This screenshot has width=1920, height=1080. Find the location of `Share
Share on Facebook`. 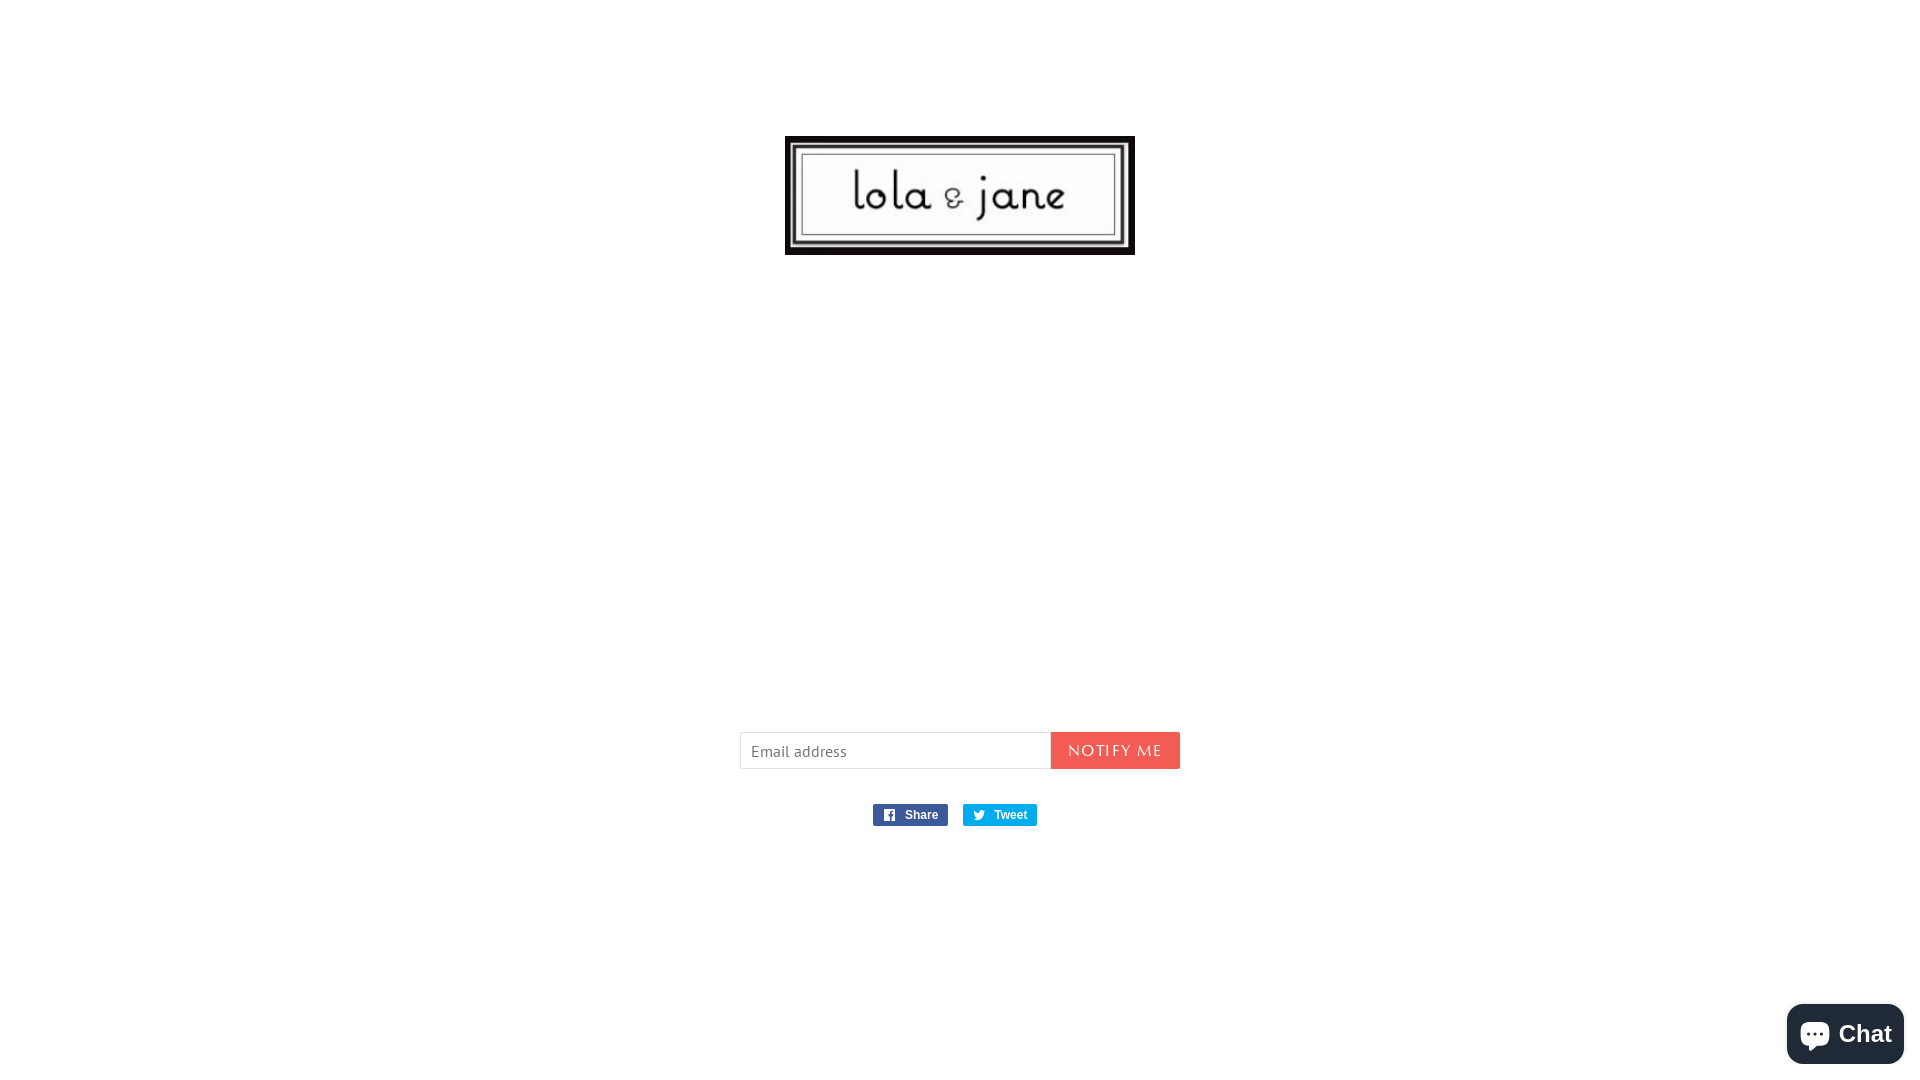

Share
Share on Facebook is located at coordinates (911, 815).